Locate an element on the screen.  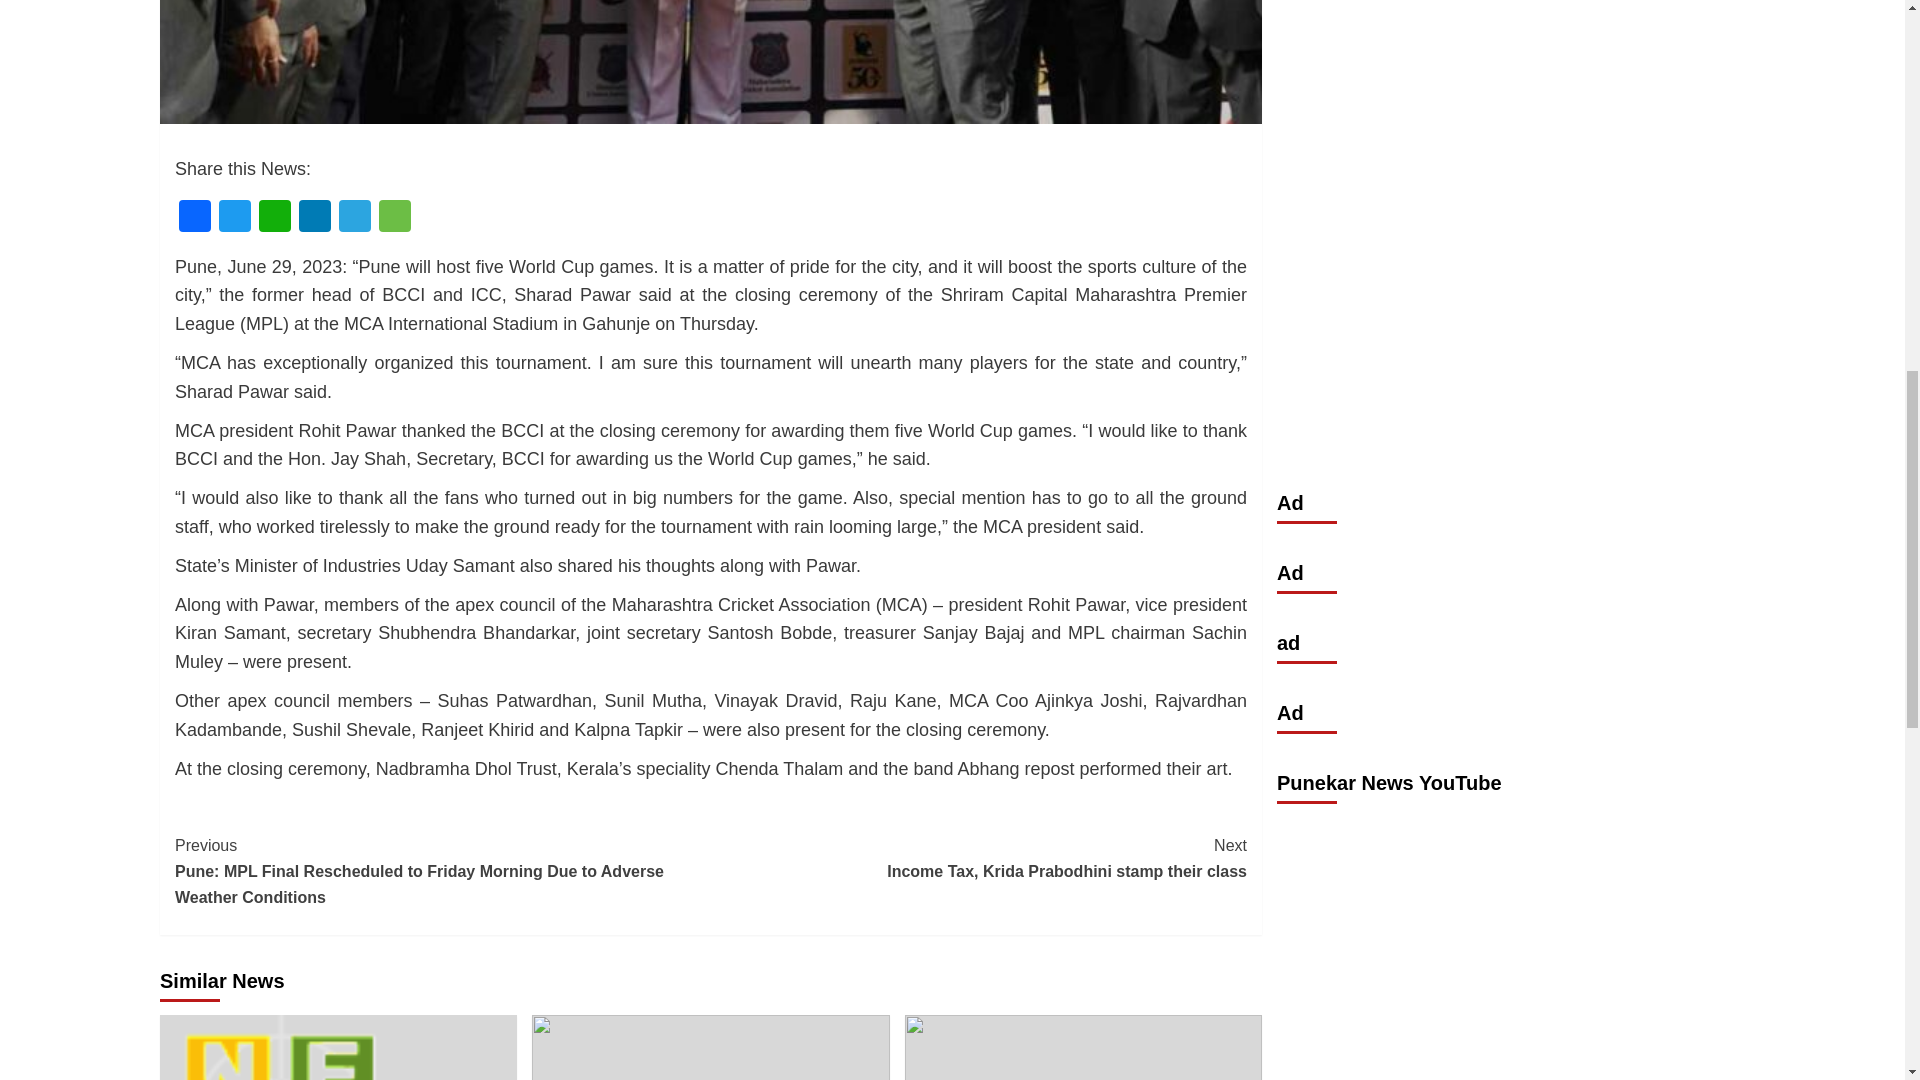
WhatsApp is located at coordinates (275, 218).